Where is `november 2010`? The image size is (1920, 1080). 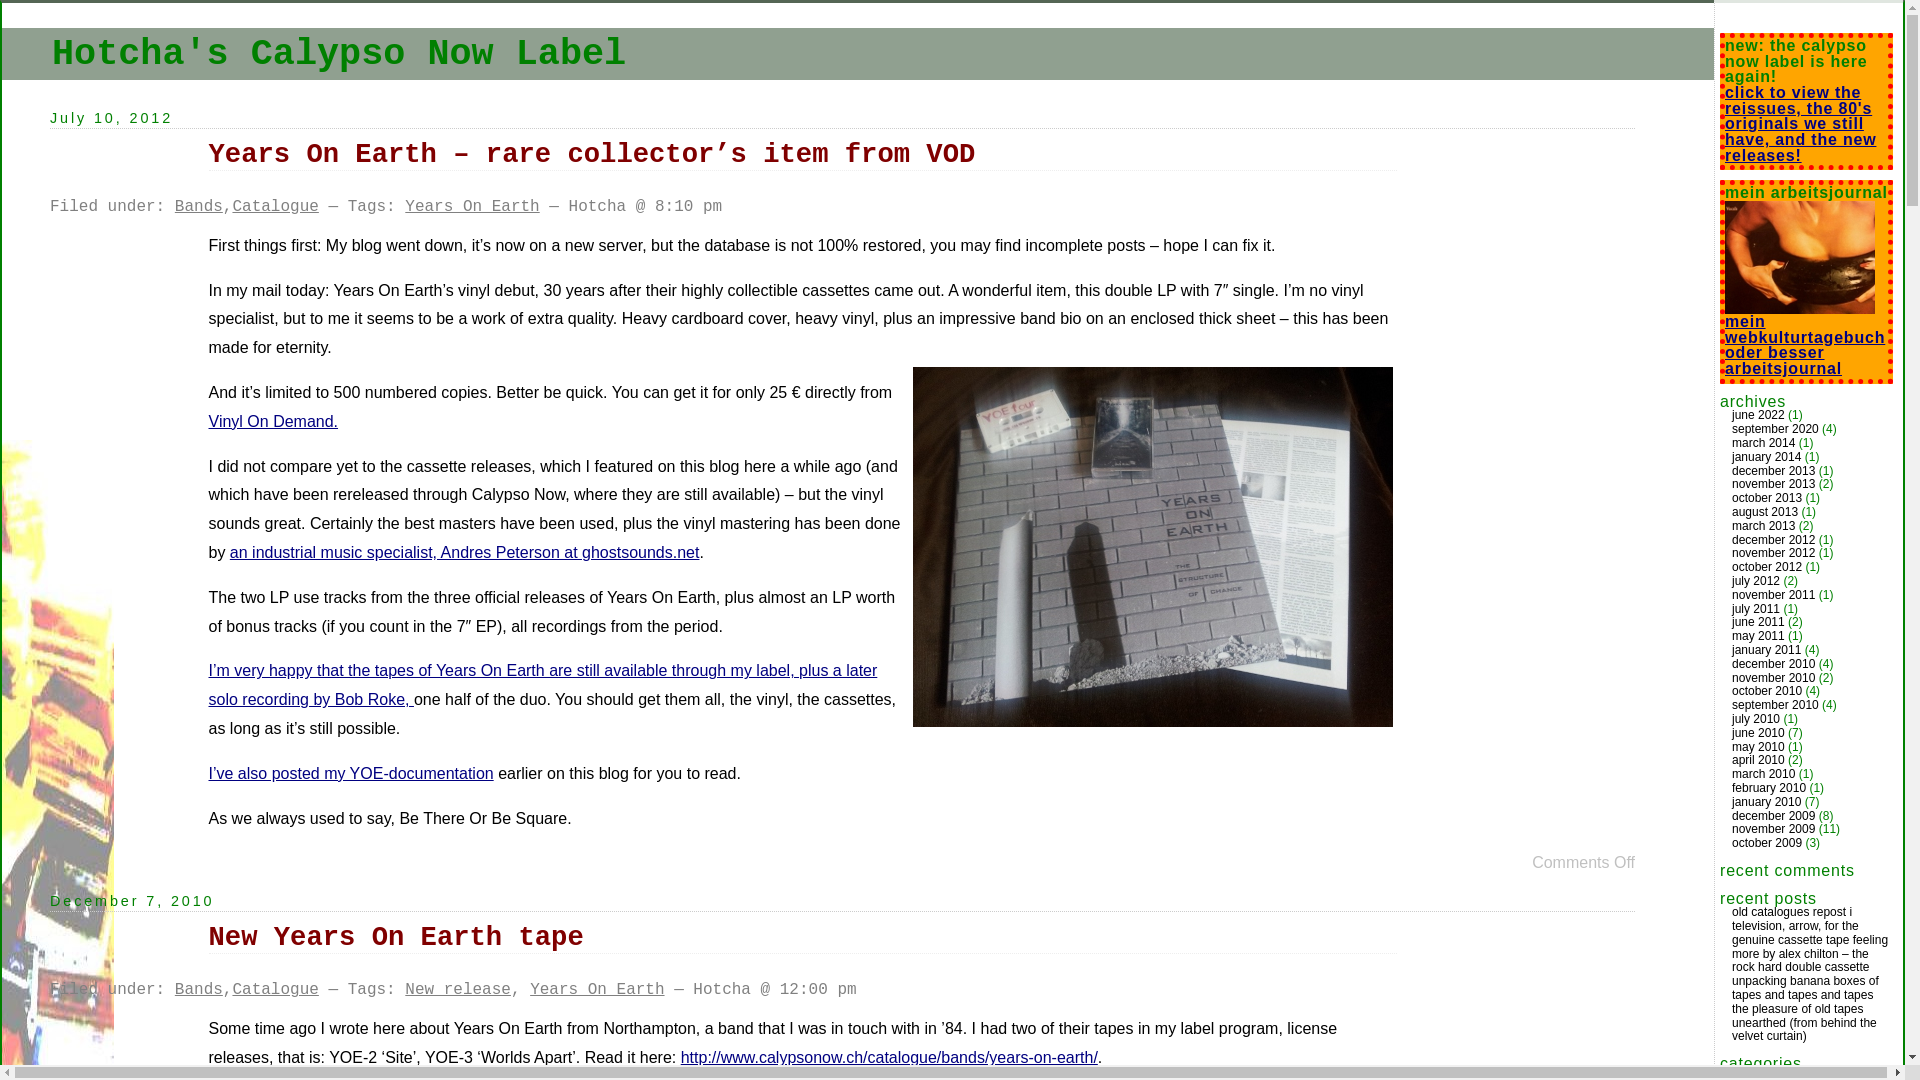
november 2010 is located at coordinates (1774, 678).